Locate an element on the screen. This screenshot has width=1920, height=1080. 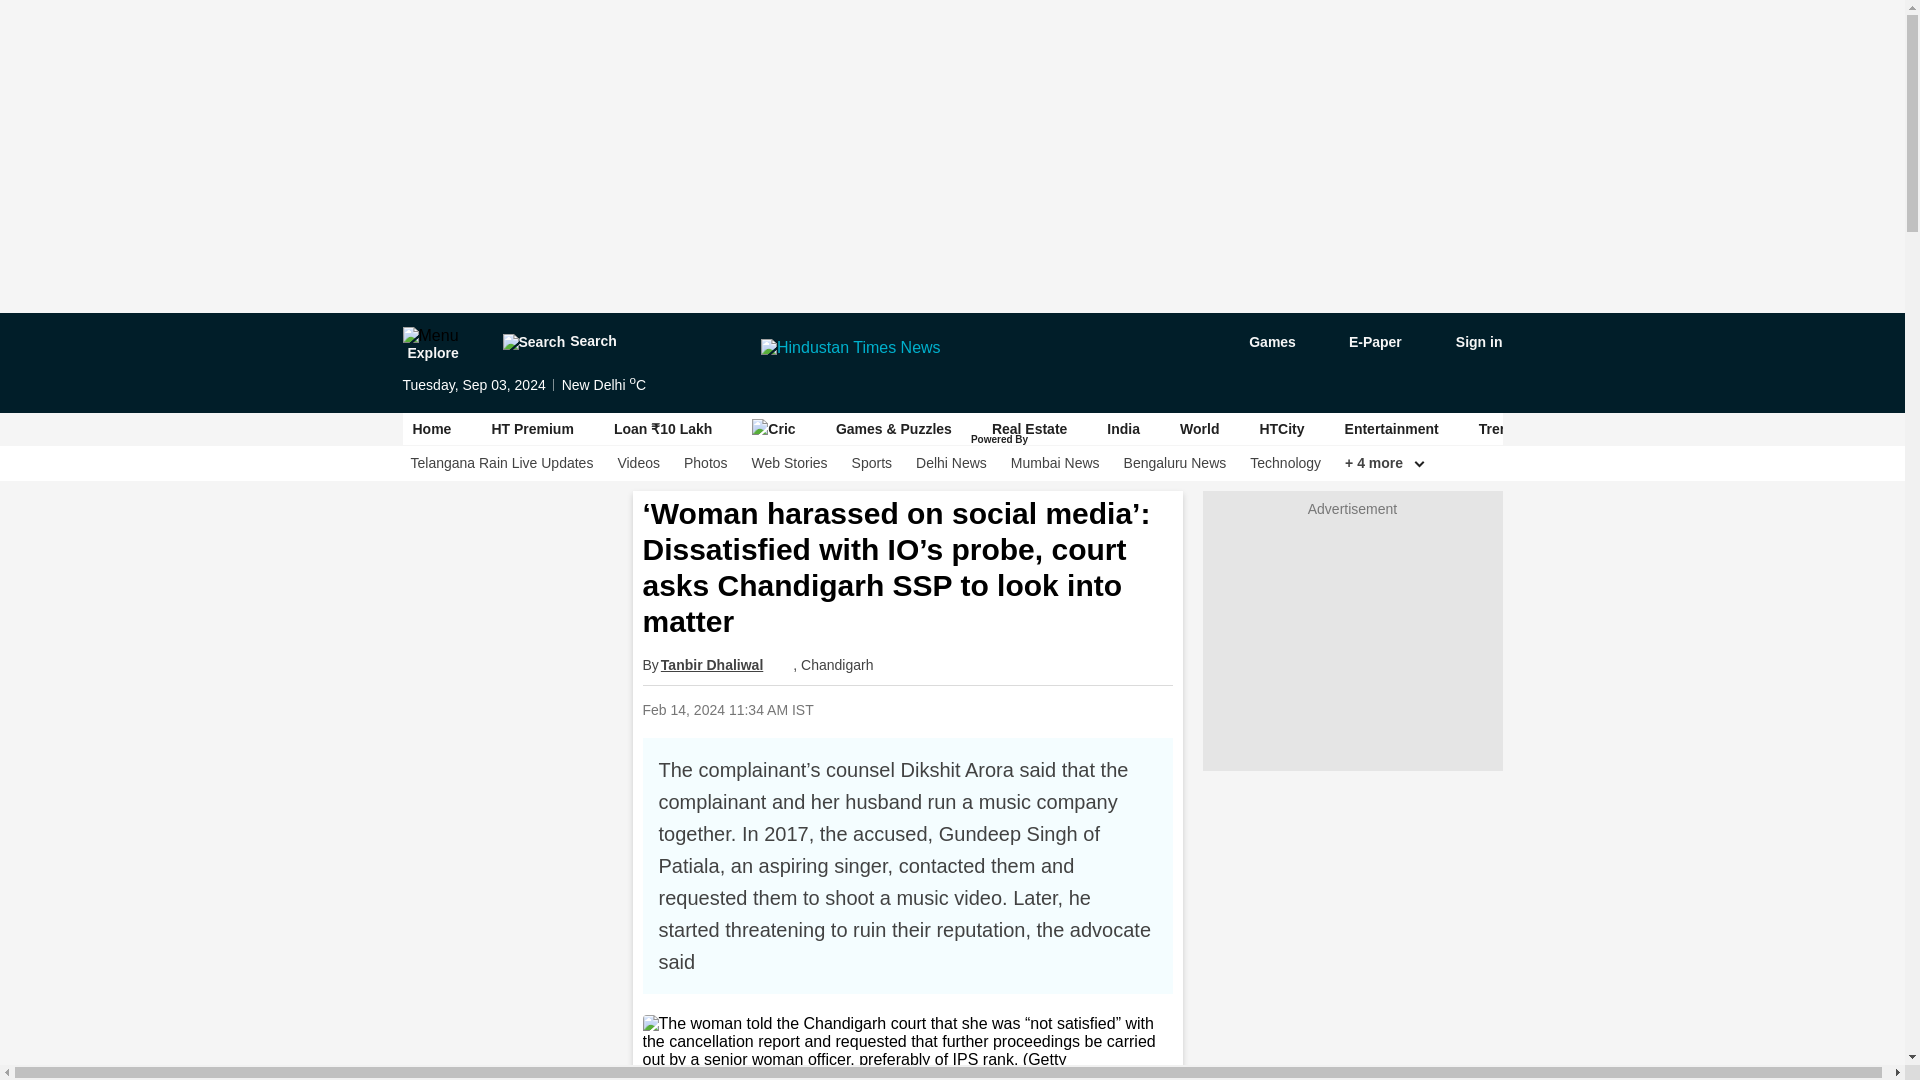
Trending is located at coordinates (1508, 429).